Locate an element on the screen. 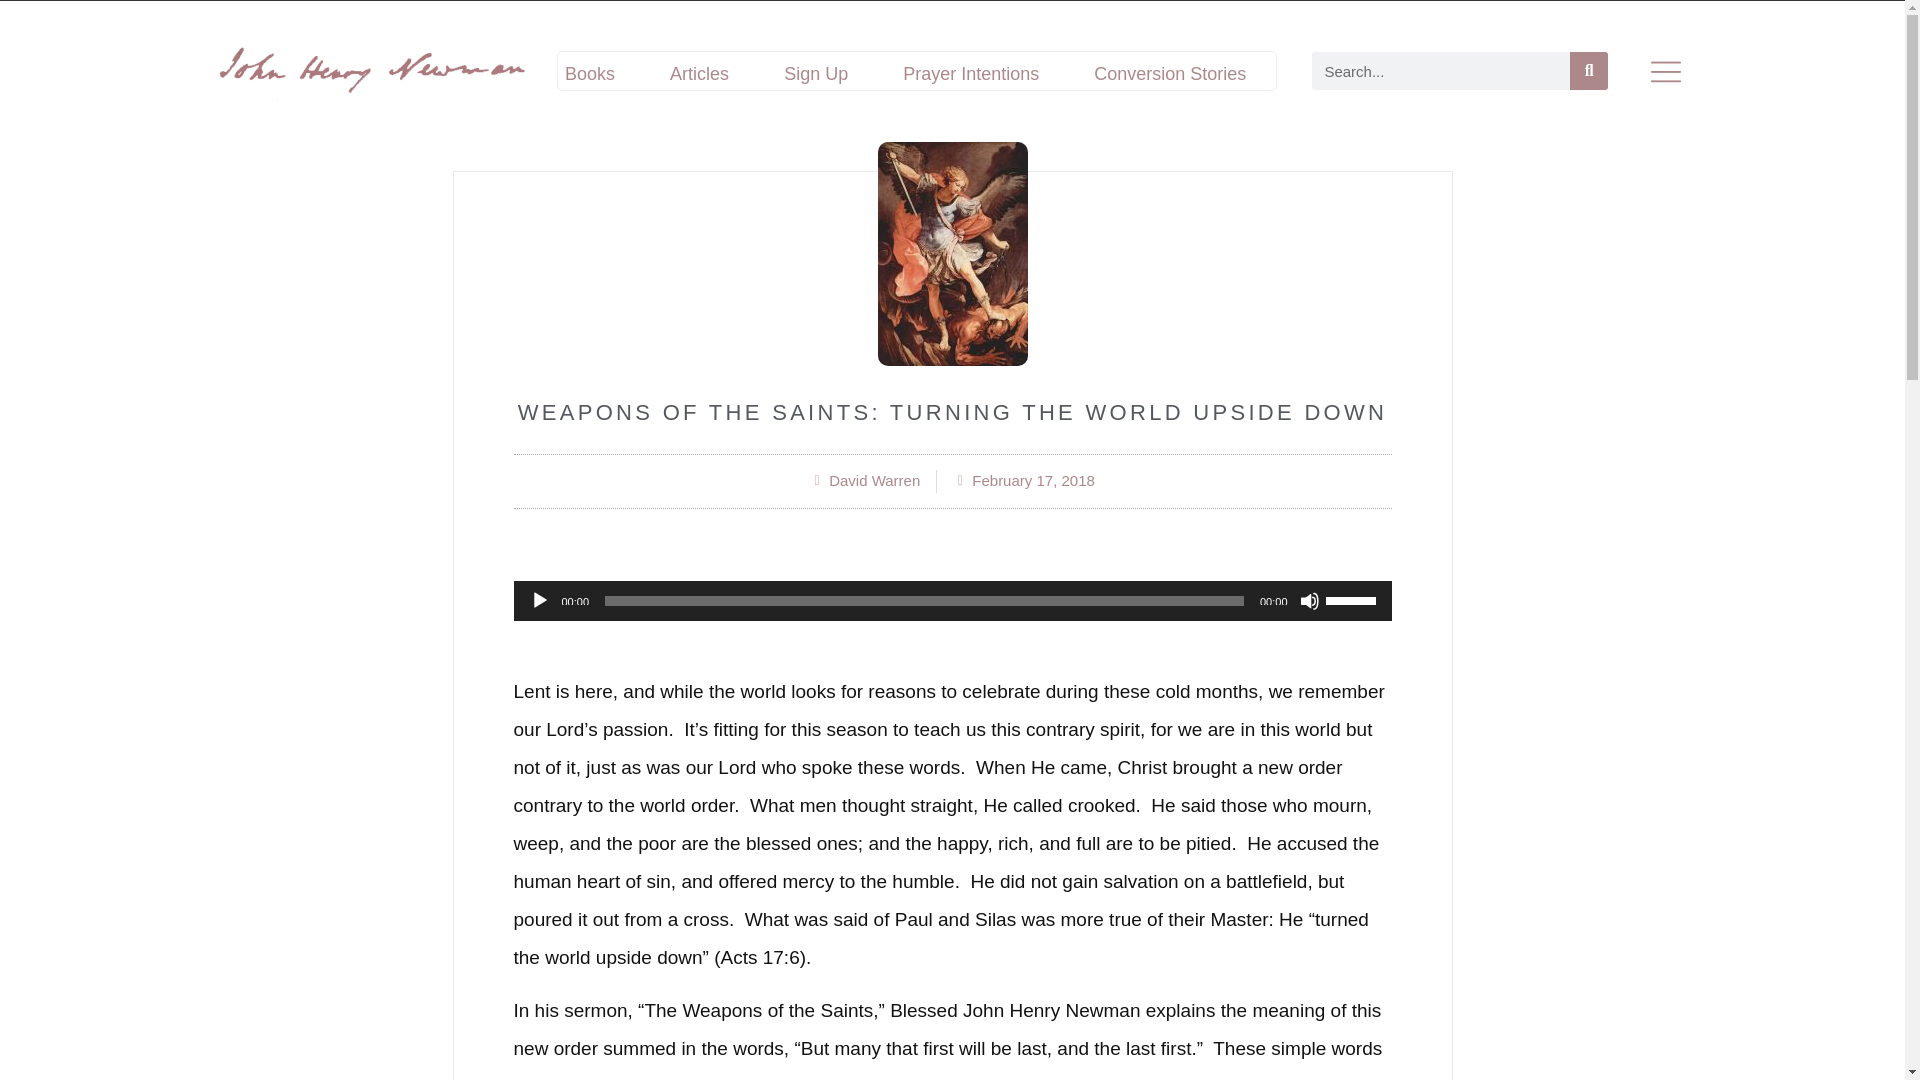 Image resolution: width=1920 pixels, height=1080 pixels. Play is located at coordinates (539, 600).